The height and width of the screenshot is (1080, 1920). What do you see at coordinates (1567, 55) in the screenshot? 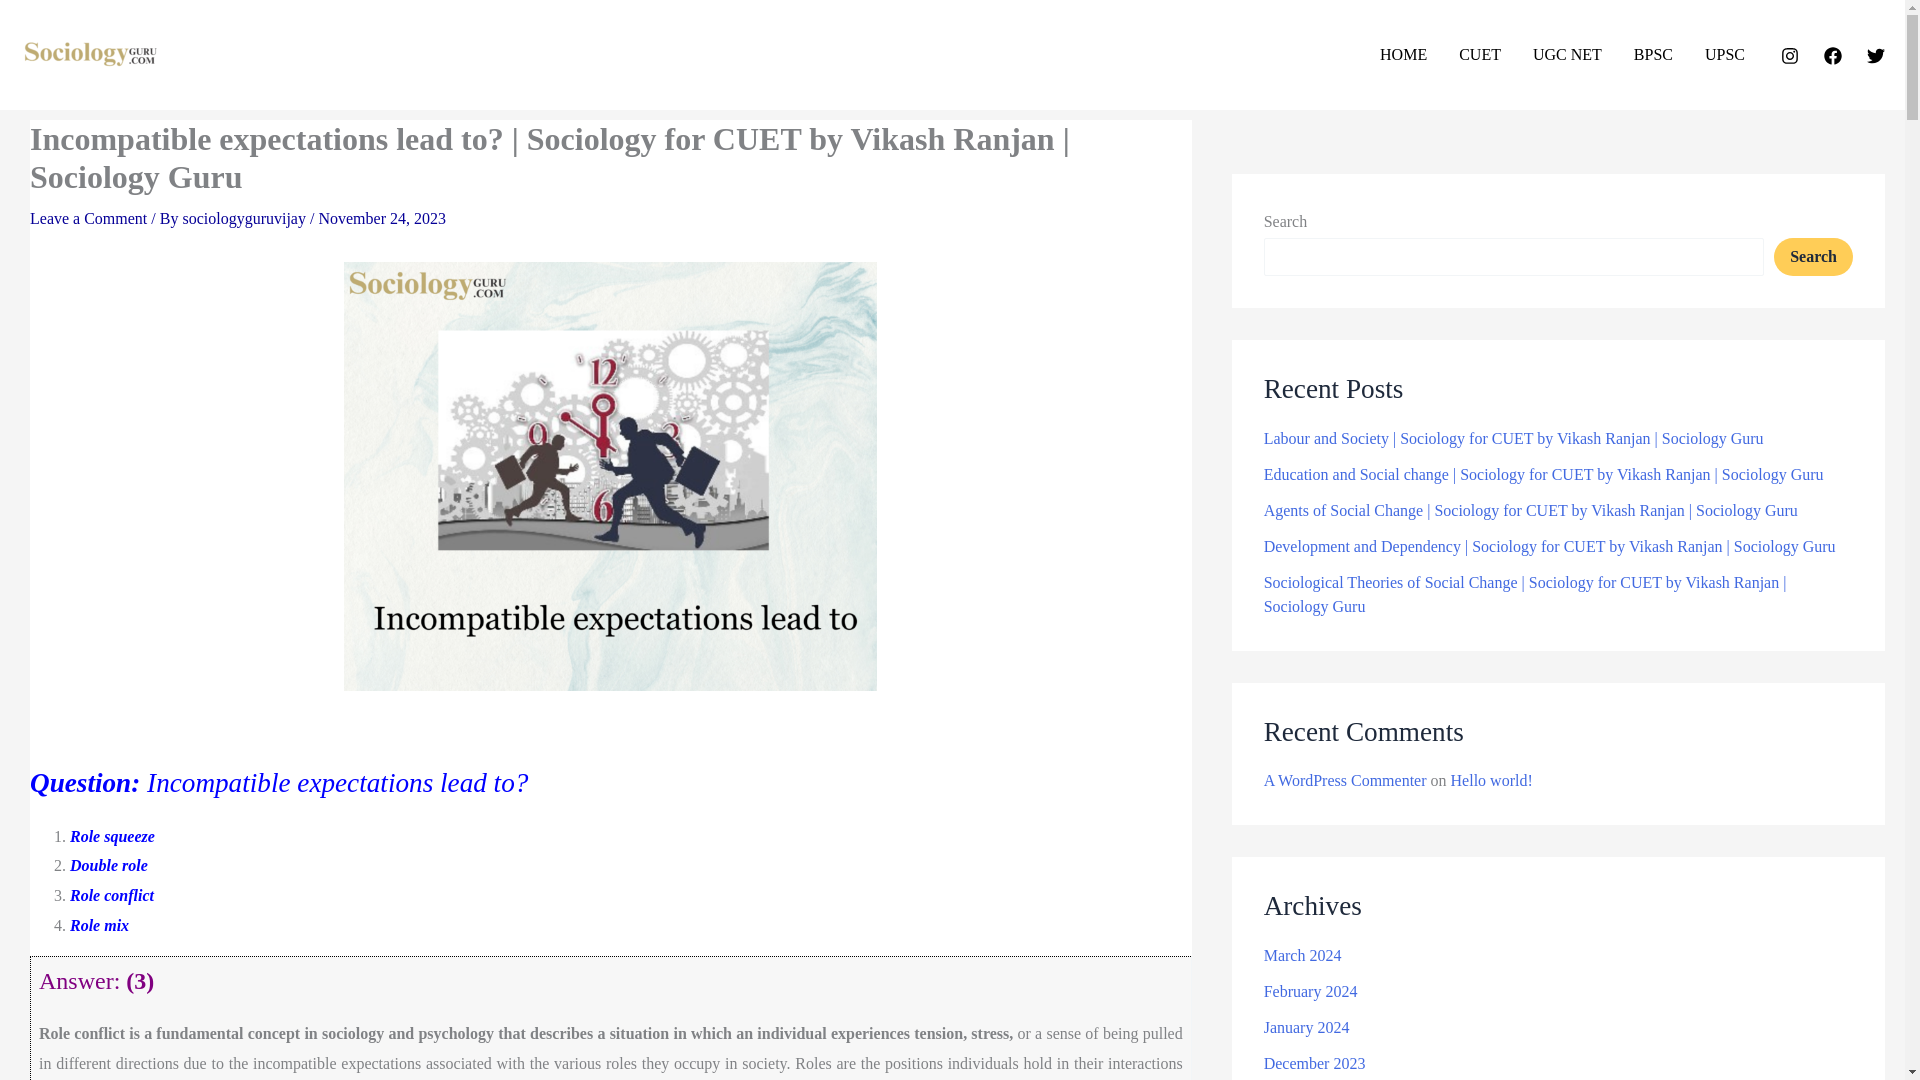
I see `UGC NET` at bounding box center [1567, 55].